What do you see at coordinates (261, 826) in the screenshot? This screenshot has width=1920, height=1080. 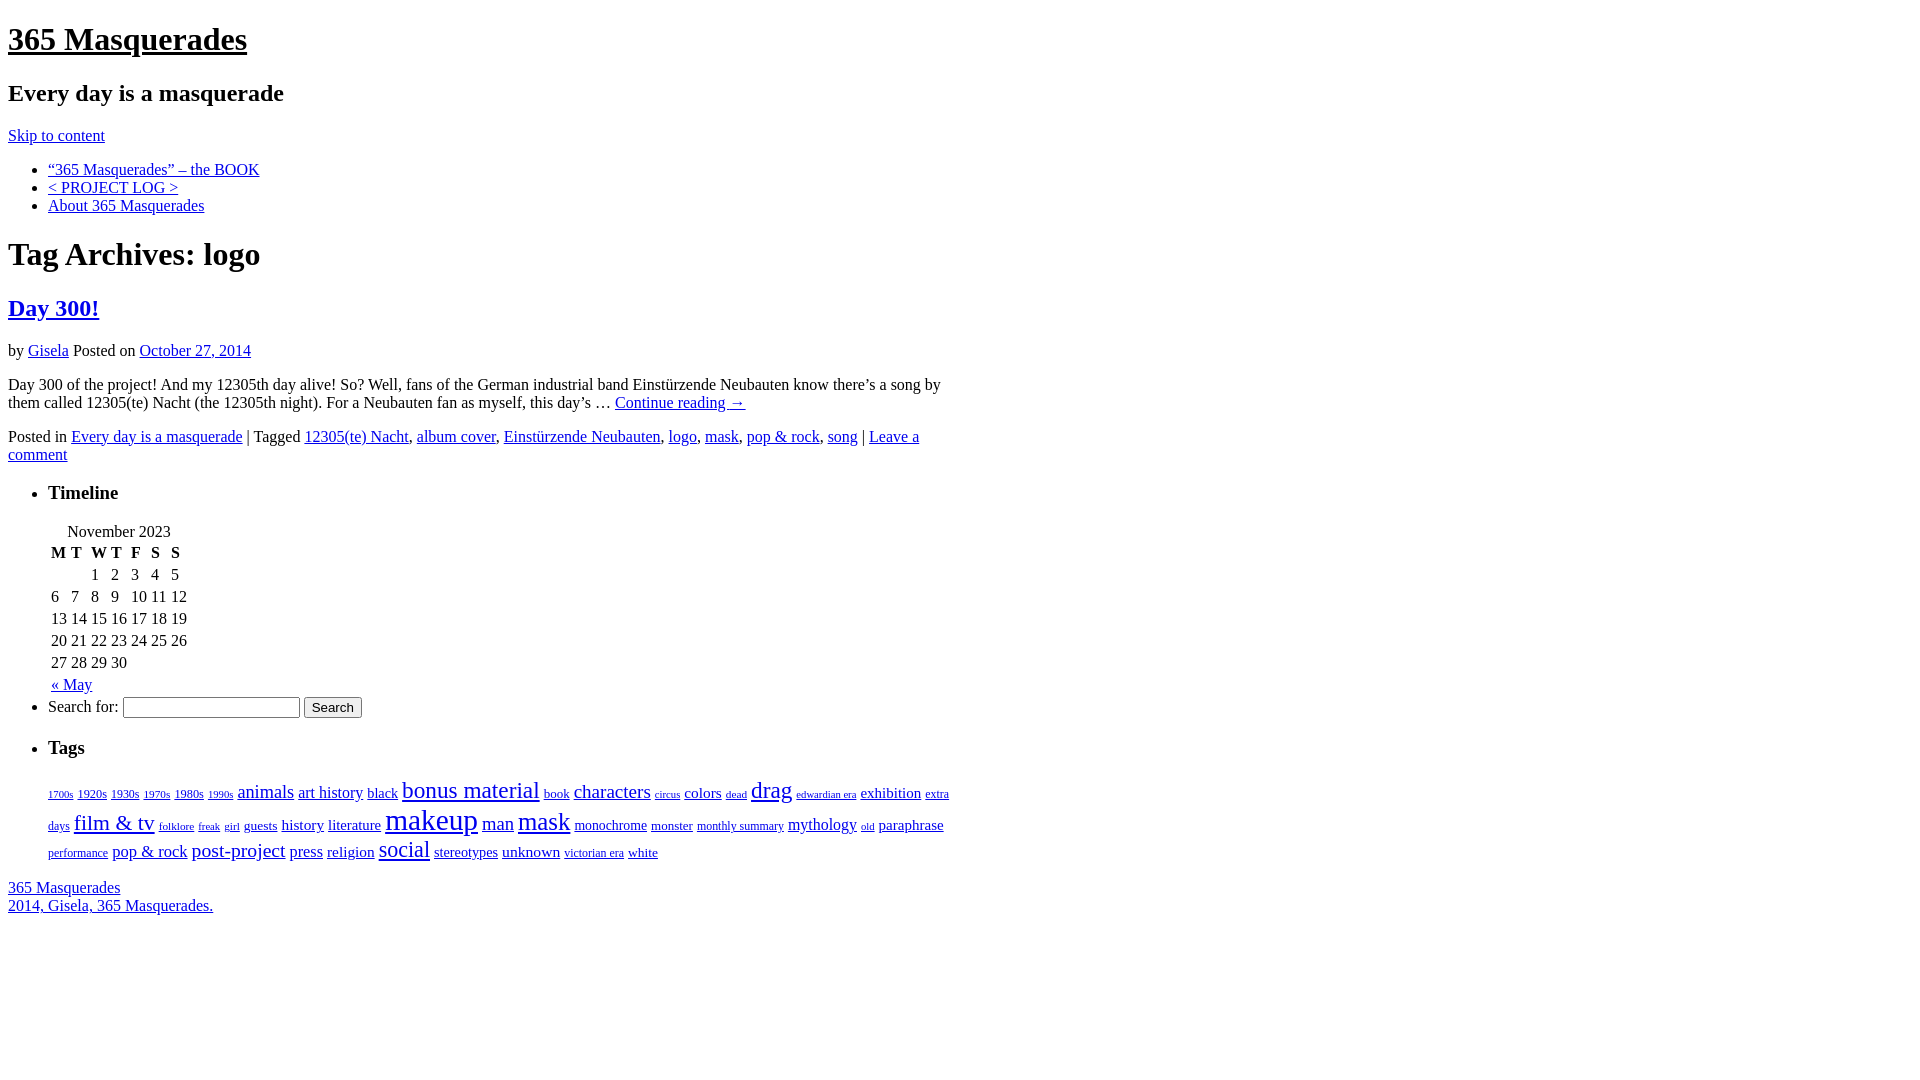 I see `guests` at bounding box center [261, 826].